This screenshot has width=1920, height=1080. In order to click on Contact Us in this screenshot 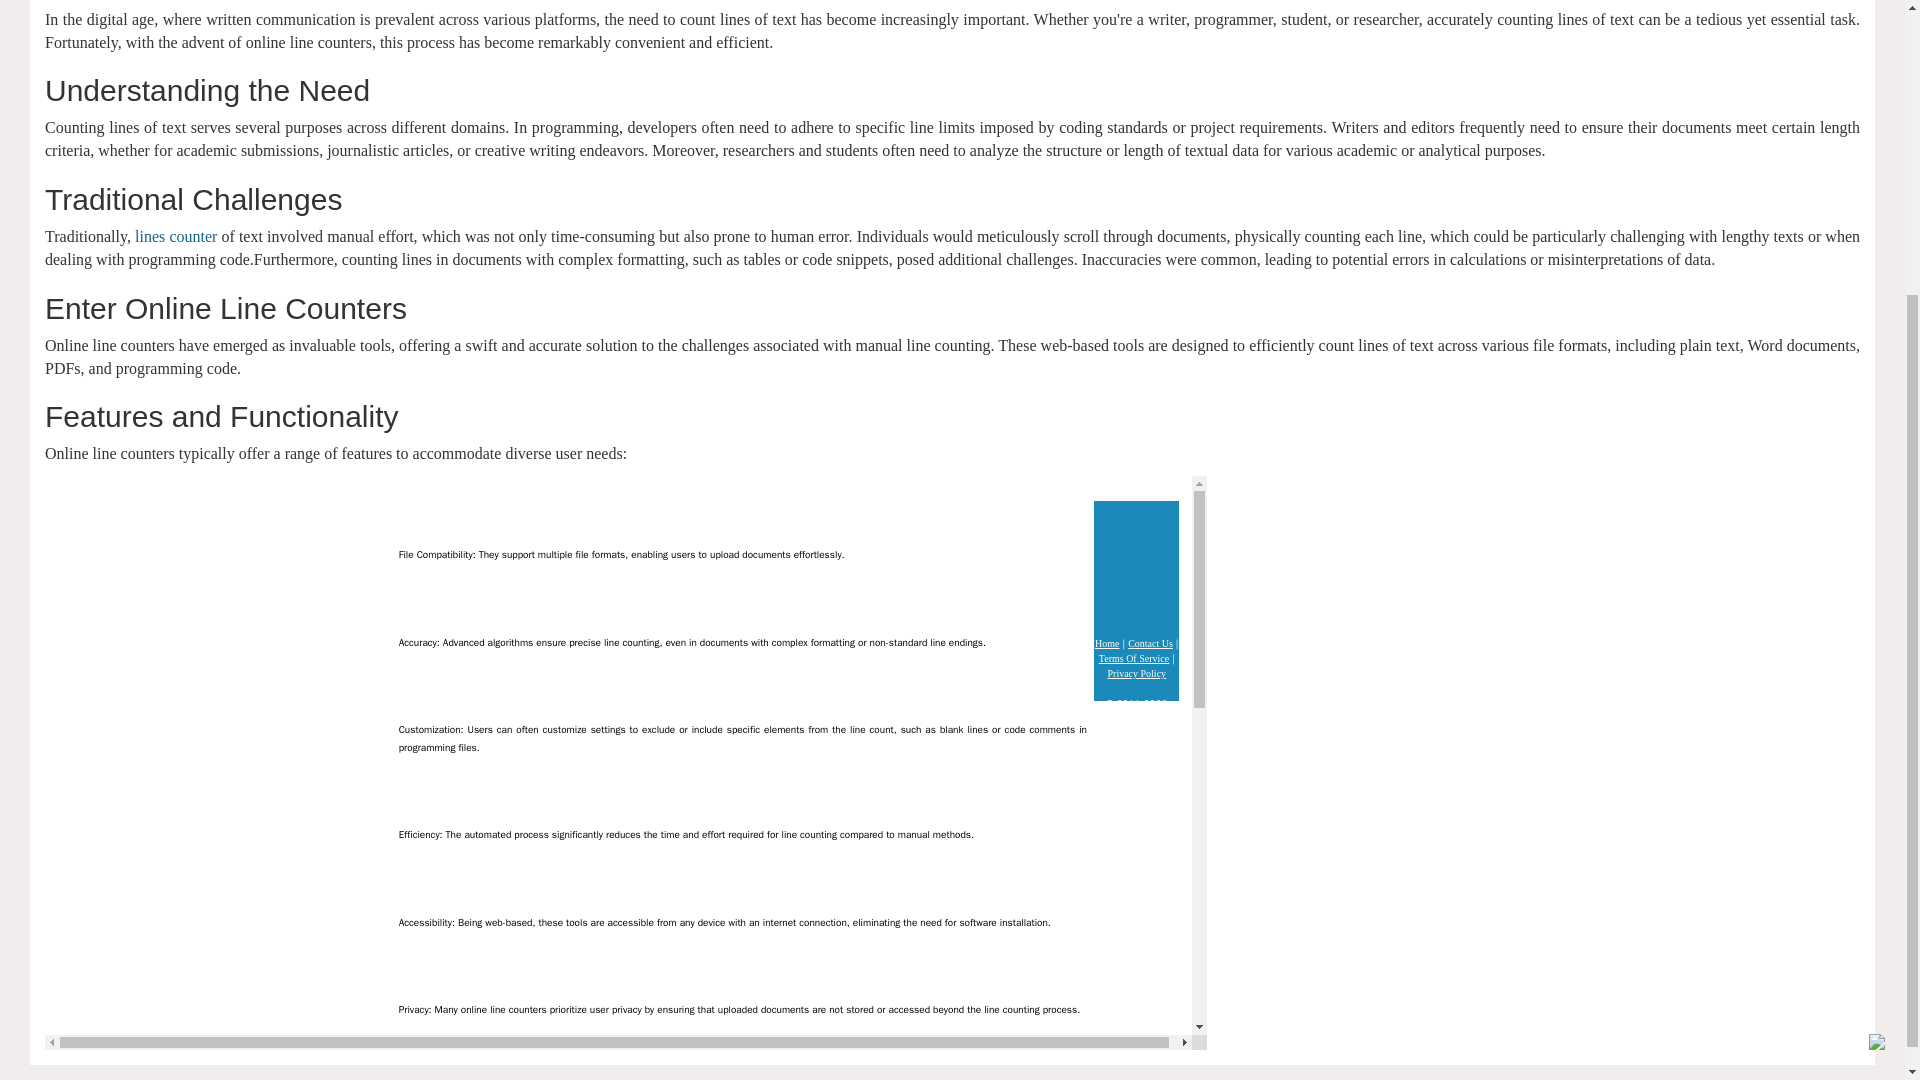, I will do `click(1150, 644)`.